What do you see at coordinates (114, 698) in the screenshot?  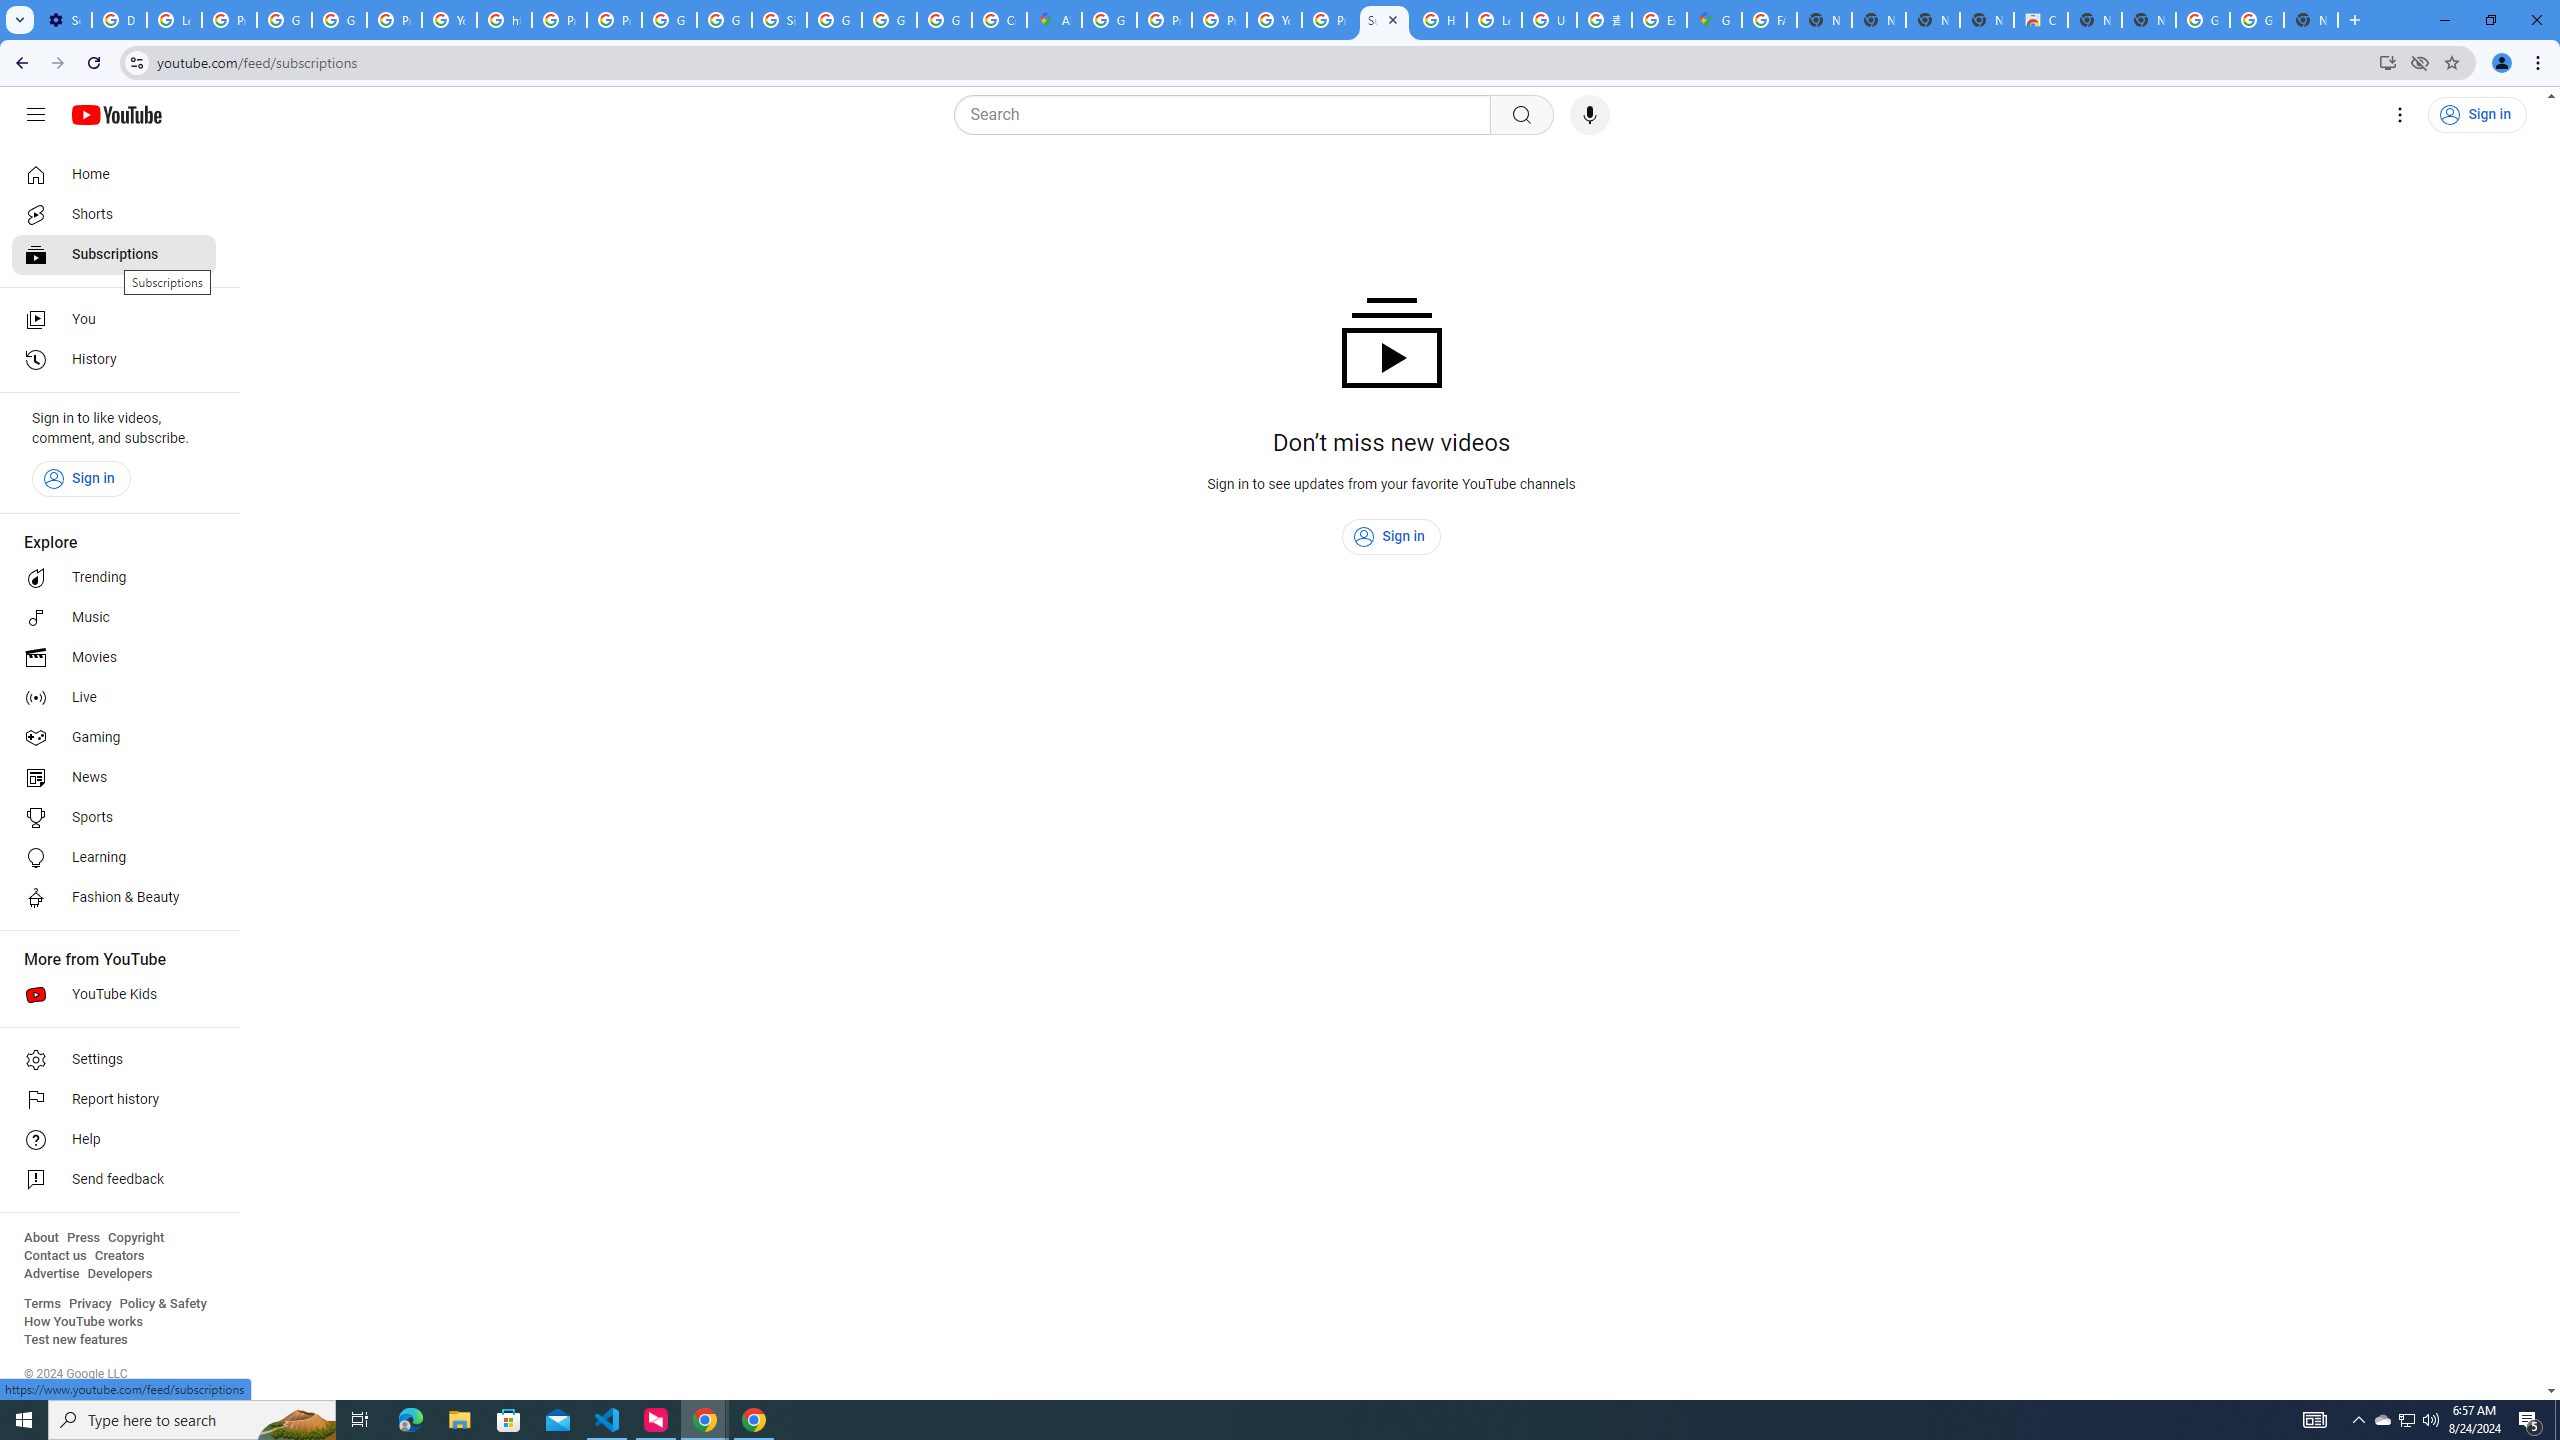 I see `Live` at bounding box center [114, 698].